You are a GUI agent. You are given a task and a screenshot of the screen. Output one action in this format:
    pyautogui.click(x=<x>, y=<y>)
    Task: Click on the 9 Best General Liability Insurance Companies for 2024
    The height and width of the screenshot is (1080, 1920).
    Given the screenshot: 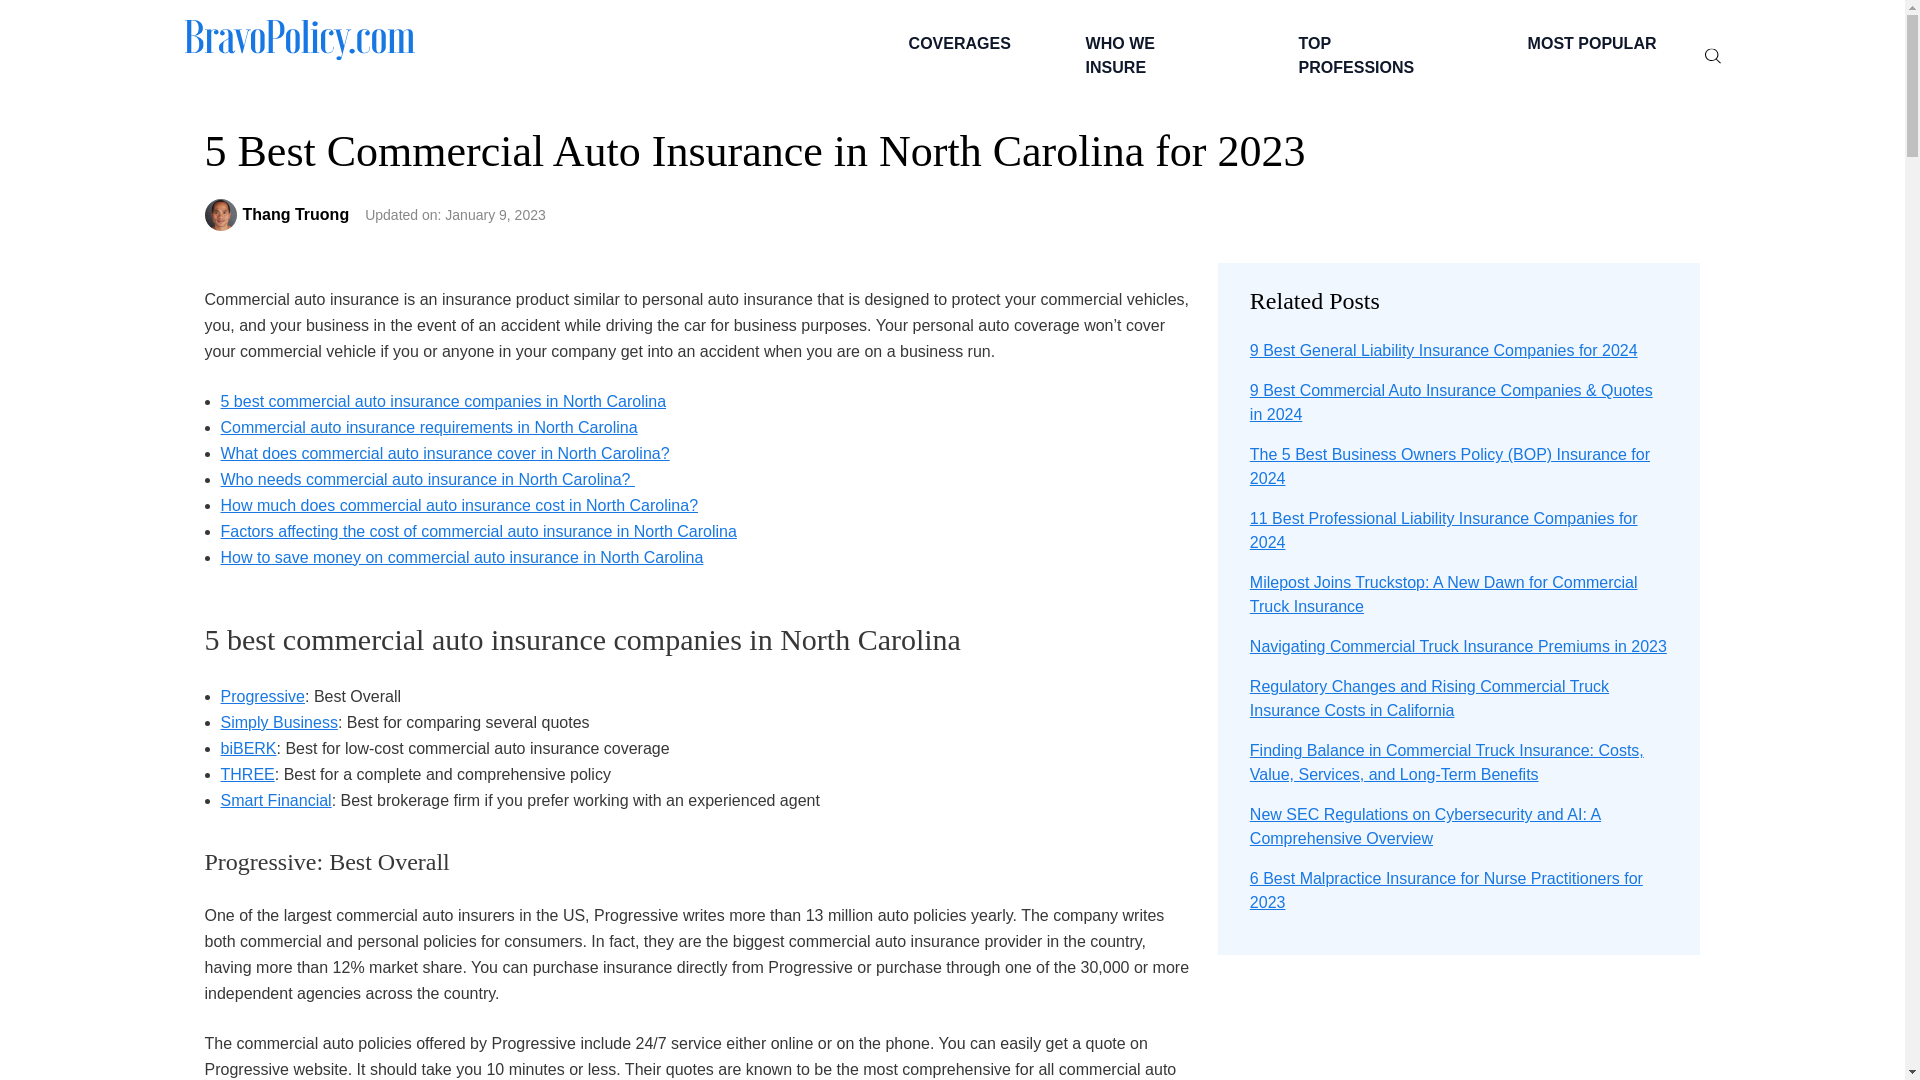 What is the action you would take?
    pyautogui.click(x=1443, y=350)
    